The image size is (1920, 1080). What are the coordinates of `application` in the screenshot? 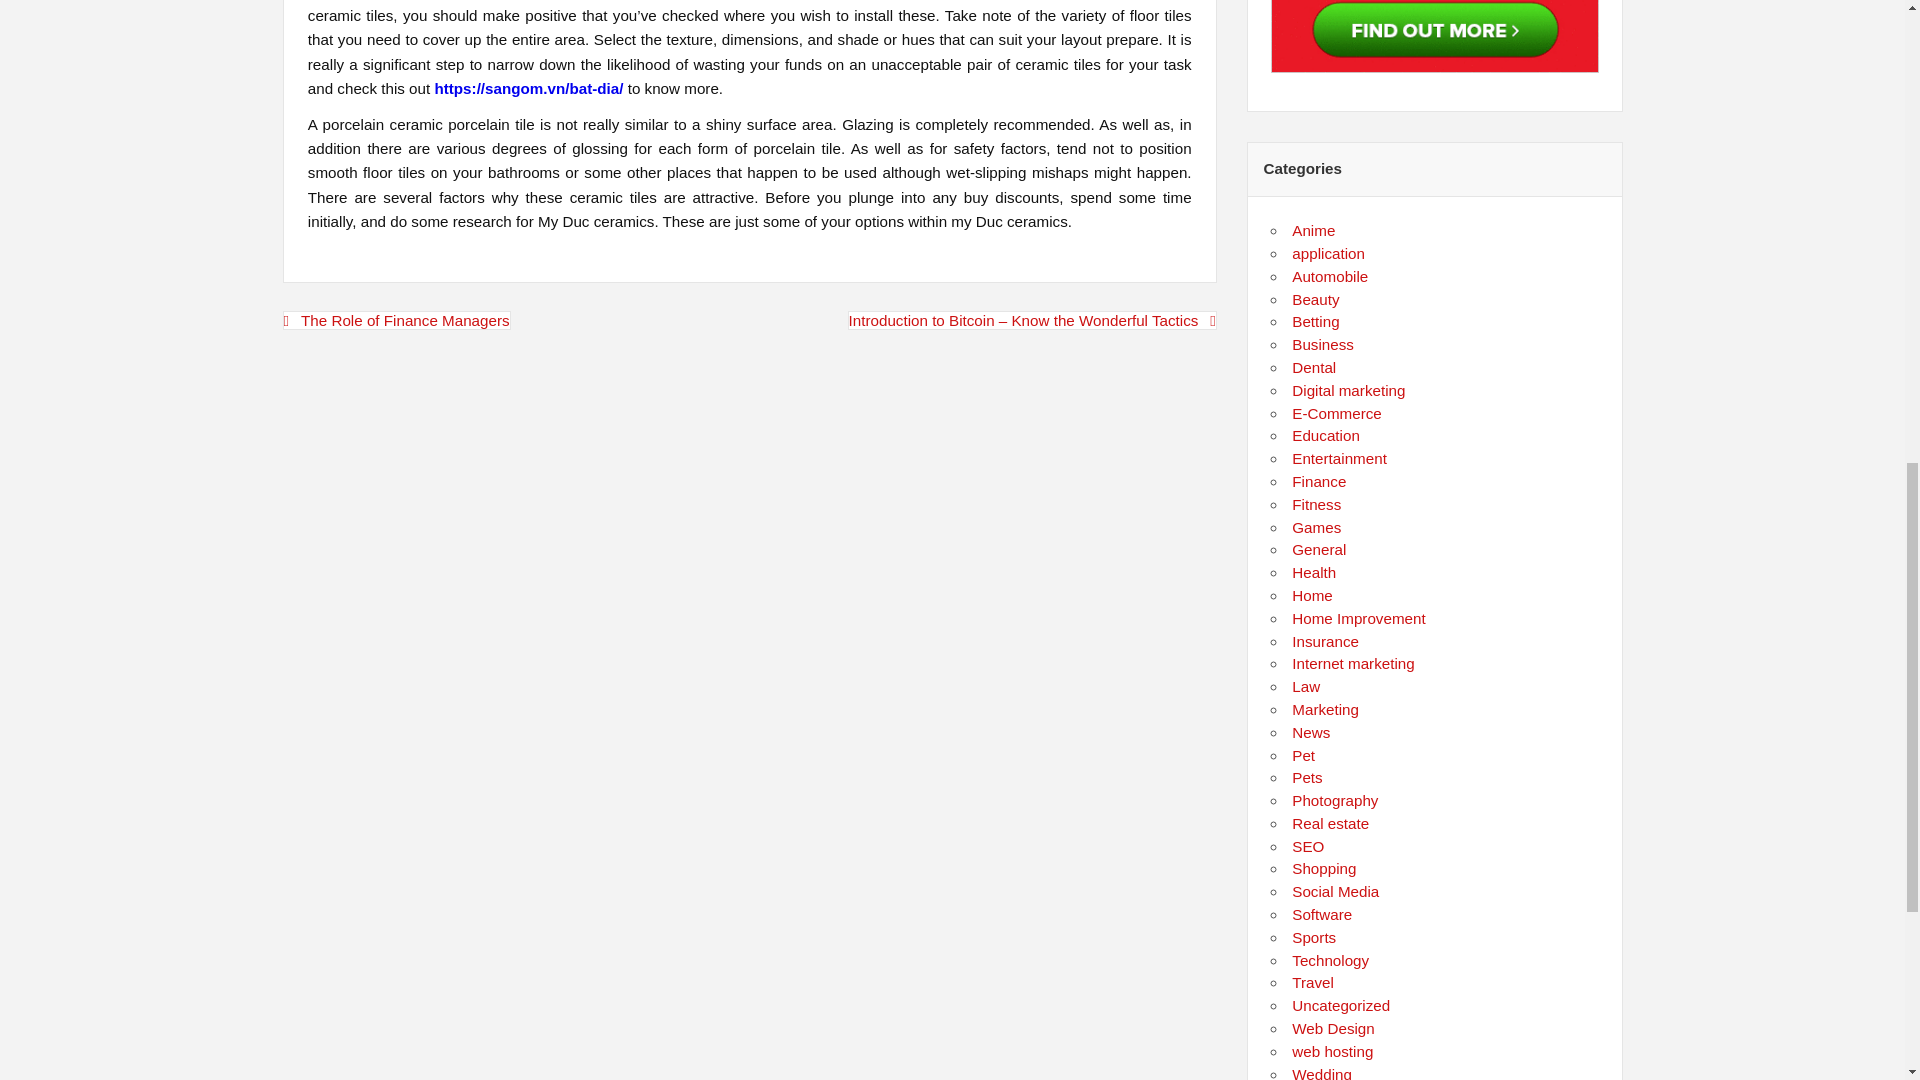 It's located at (1328, 254).